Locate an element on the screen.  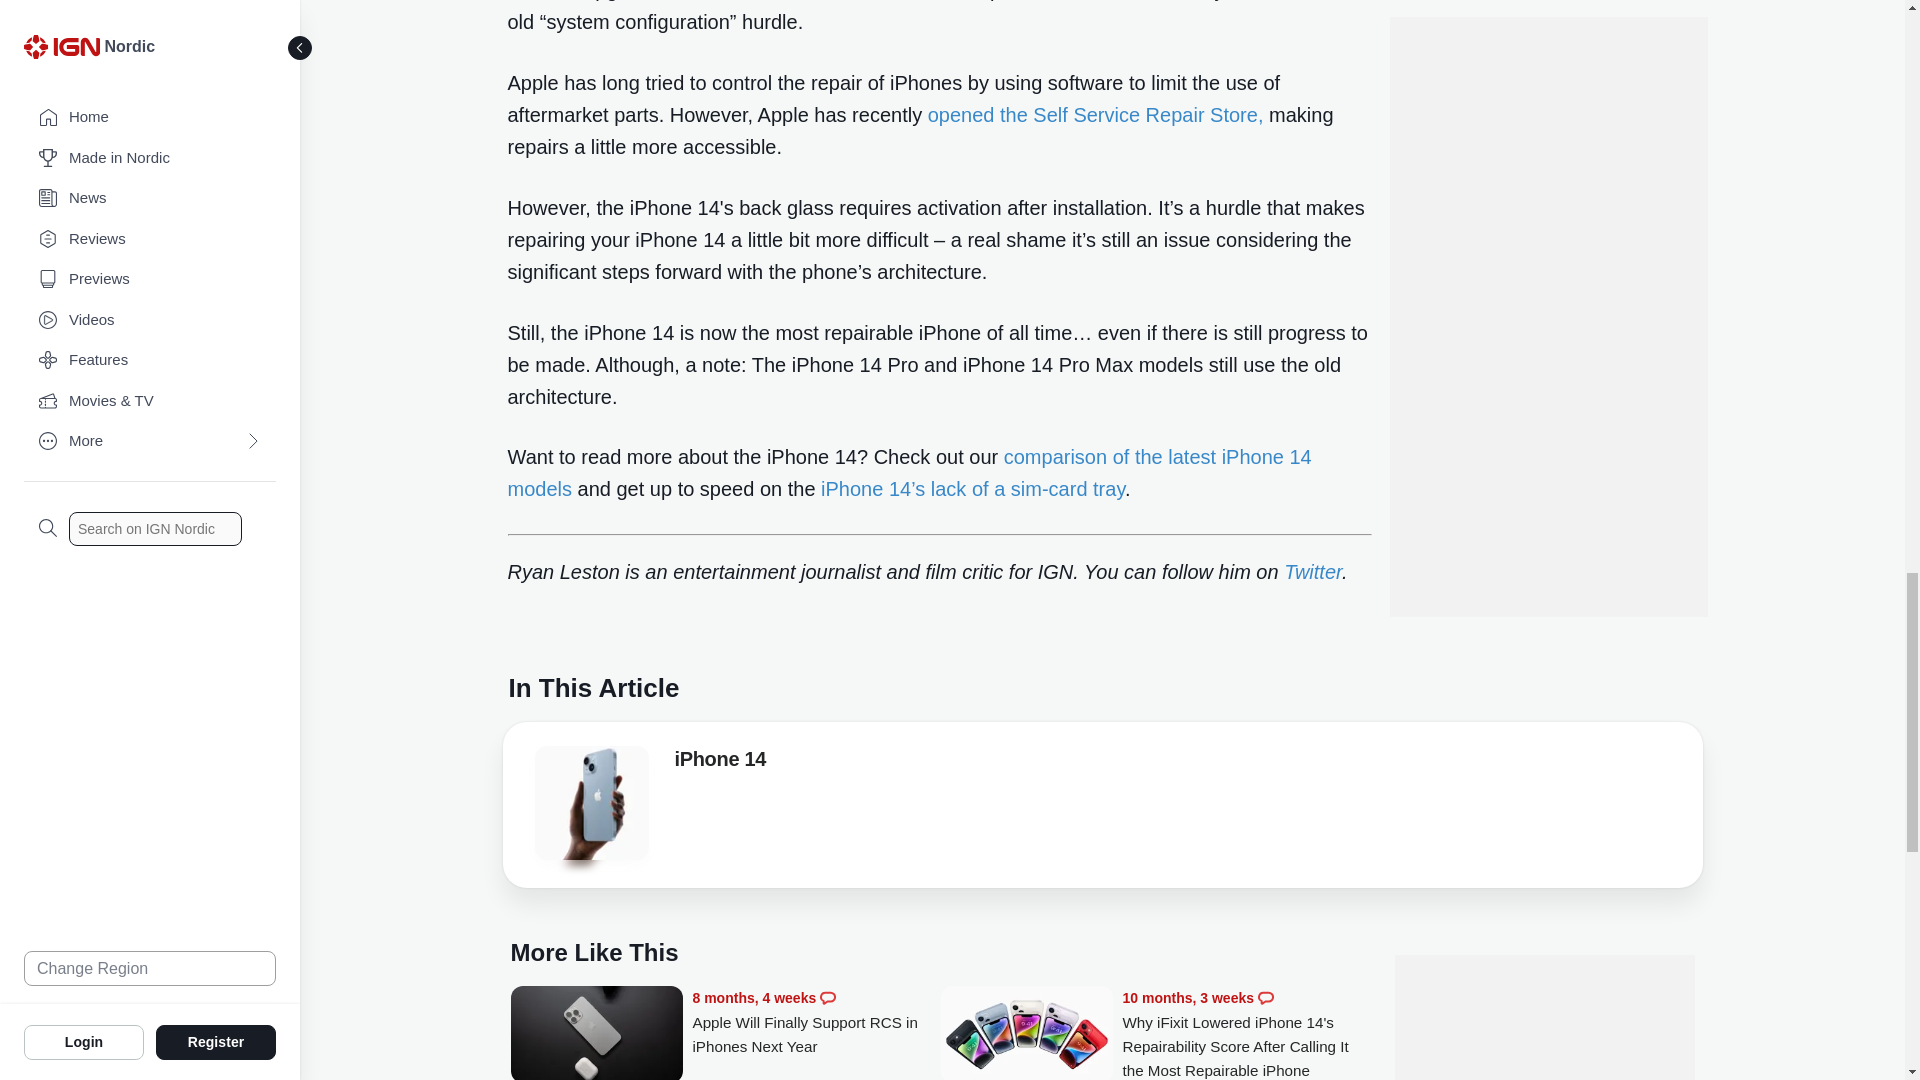
Apple Will Finally Support RCS in iPhones Next Year is located at coordinates (596, 1033).